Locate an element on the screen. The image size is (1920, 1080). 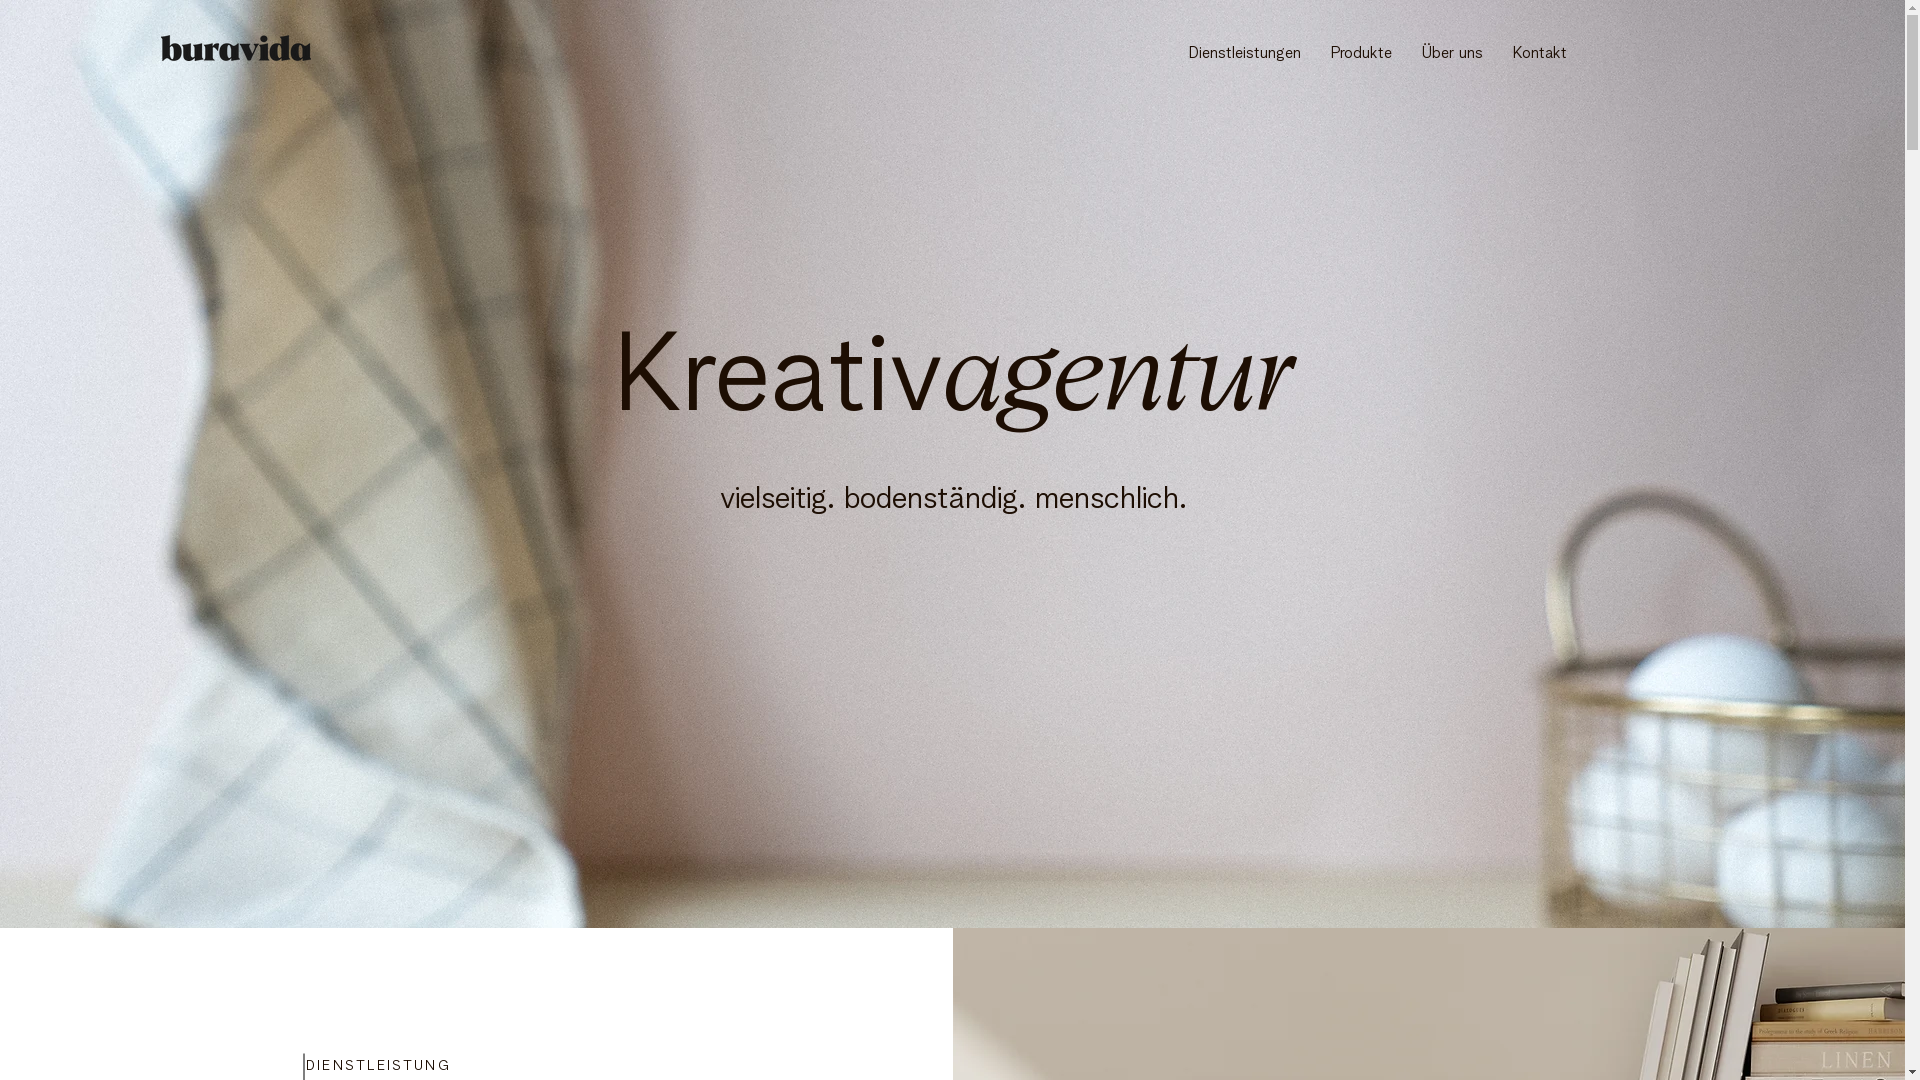
Produkte is located at coordinates (1362, 52).